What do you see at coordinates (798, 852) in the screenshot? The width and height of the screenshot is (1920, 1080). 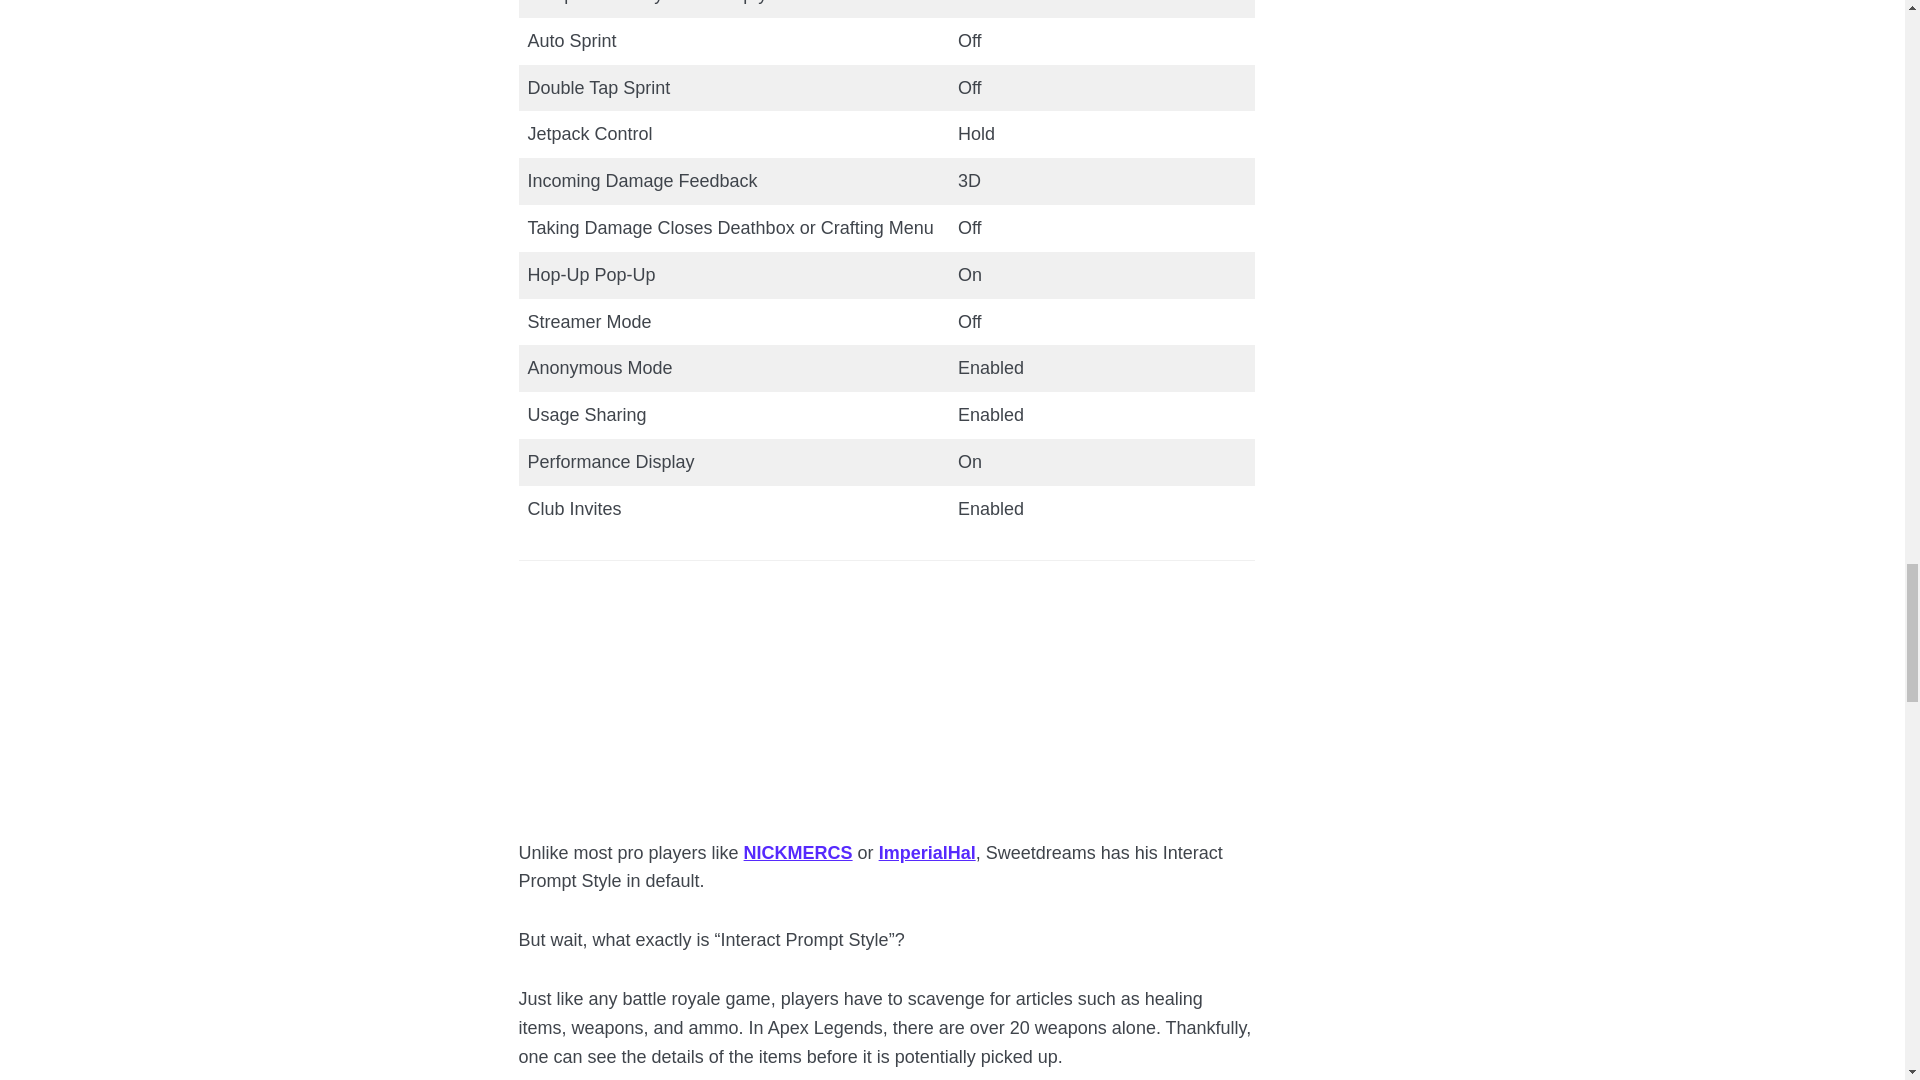 I see `NICKMERCS` at bounding box center [798, 852].